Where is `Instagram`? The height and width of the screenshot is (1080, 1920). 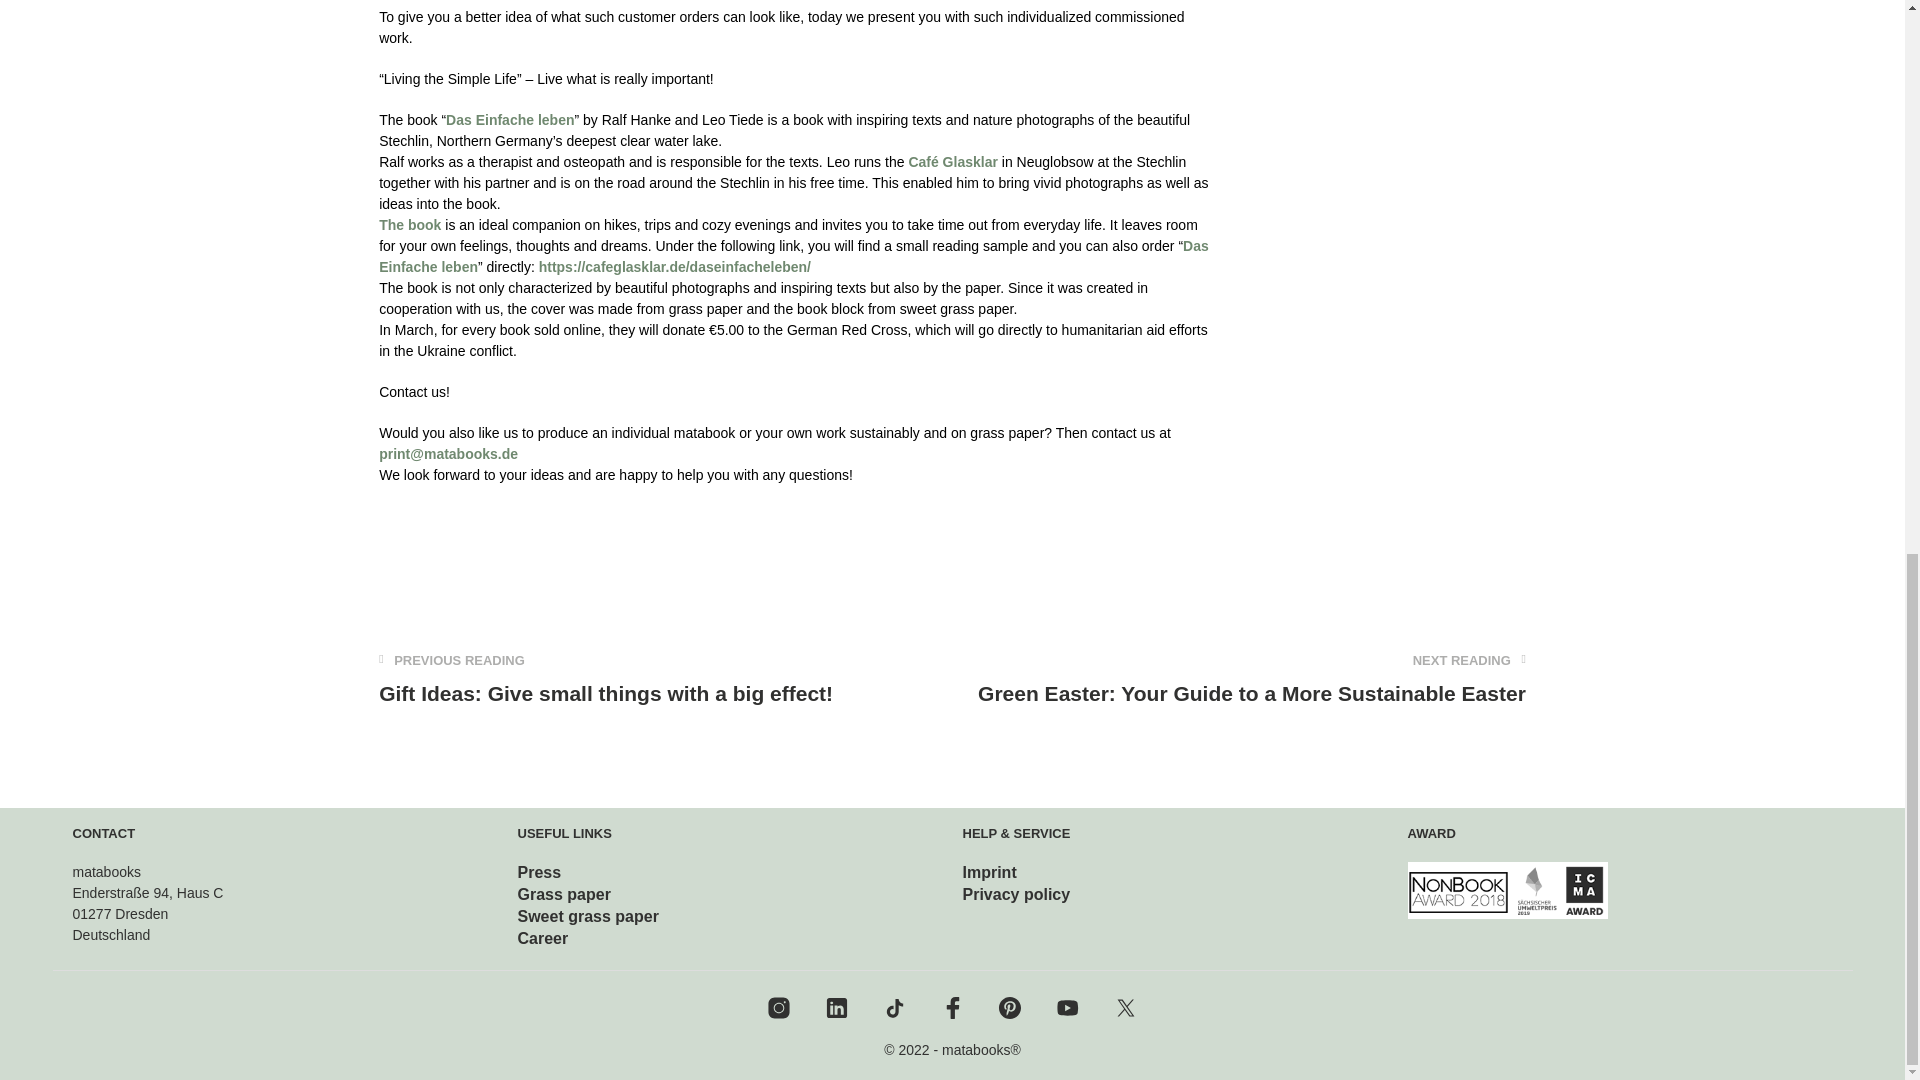 Instagram is located at coordinates (778, 1007).